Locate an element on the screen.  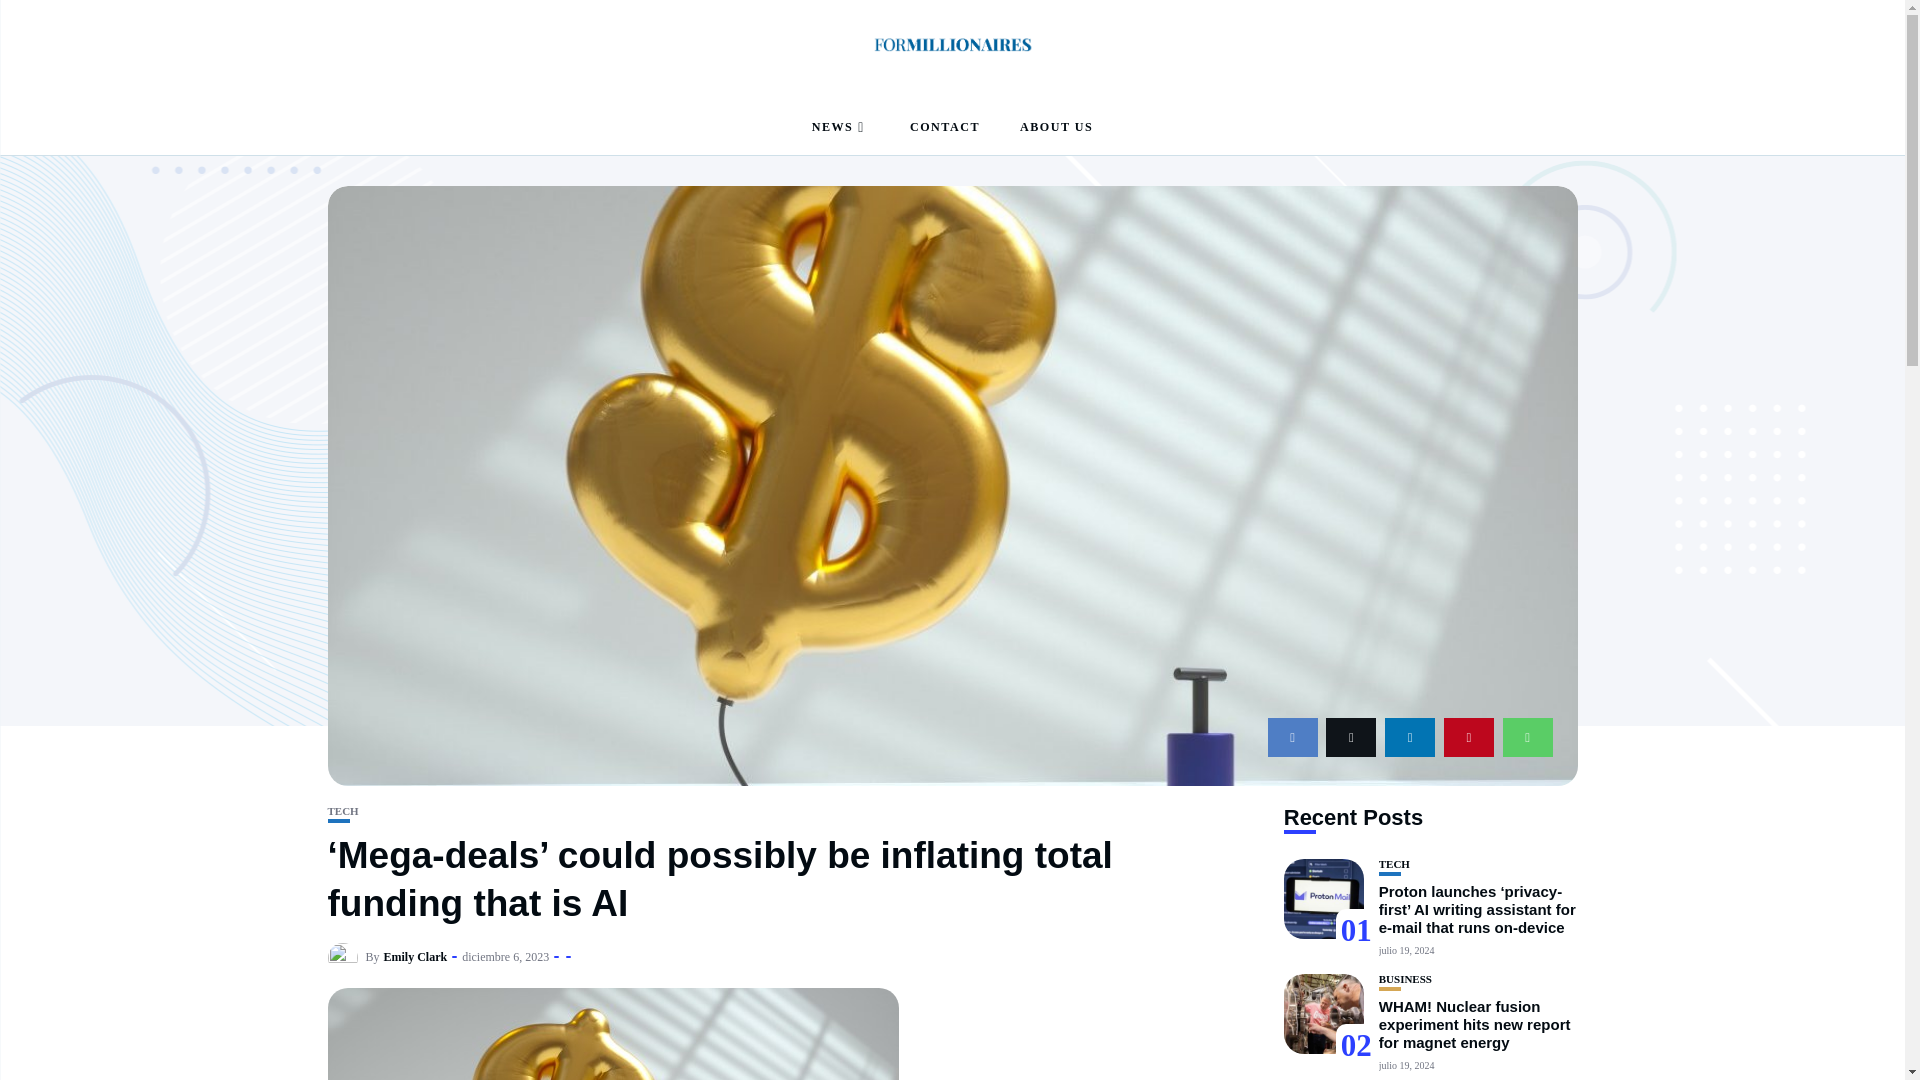
Entradas de Emily Clark is located at coordinates (416, 957).